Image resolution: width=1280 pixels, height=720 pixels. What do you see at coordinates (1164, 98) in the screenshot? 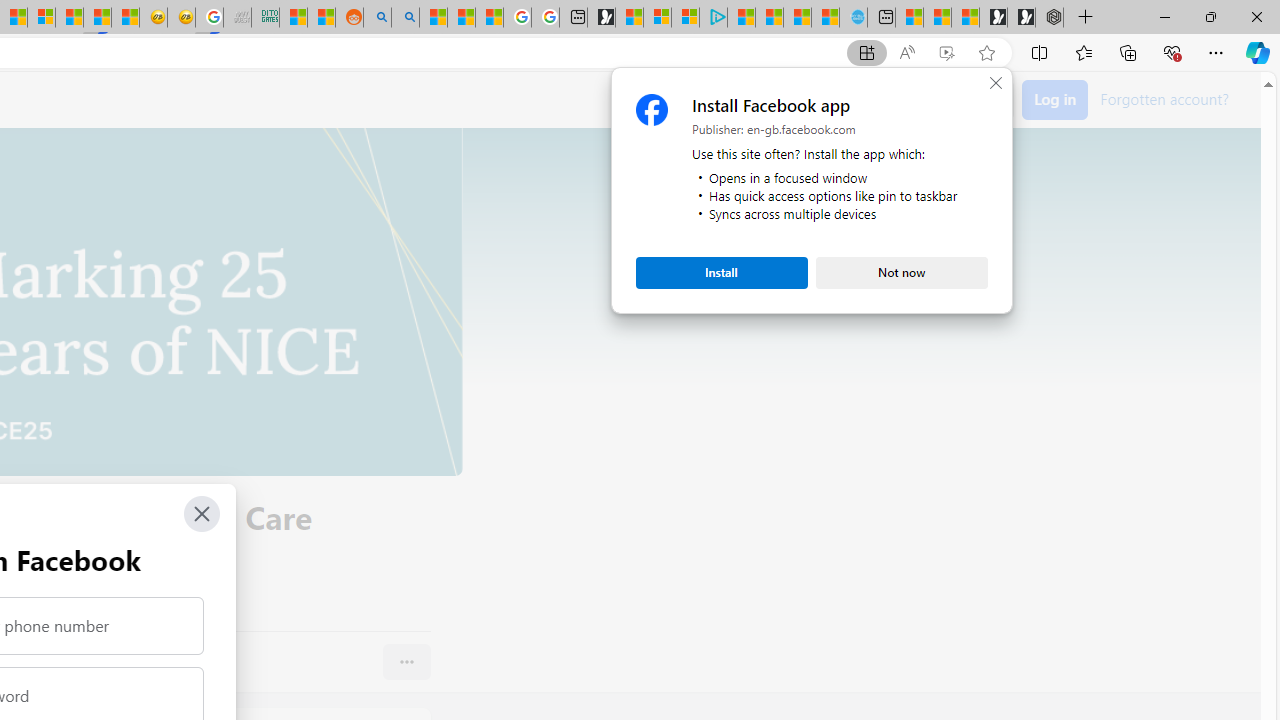
I see `Forgotten account?` at bounding box center [1164, 98].